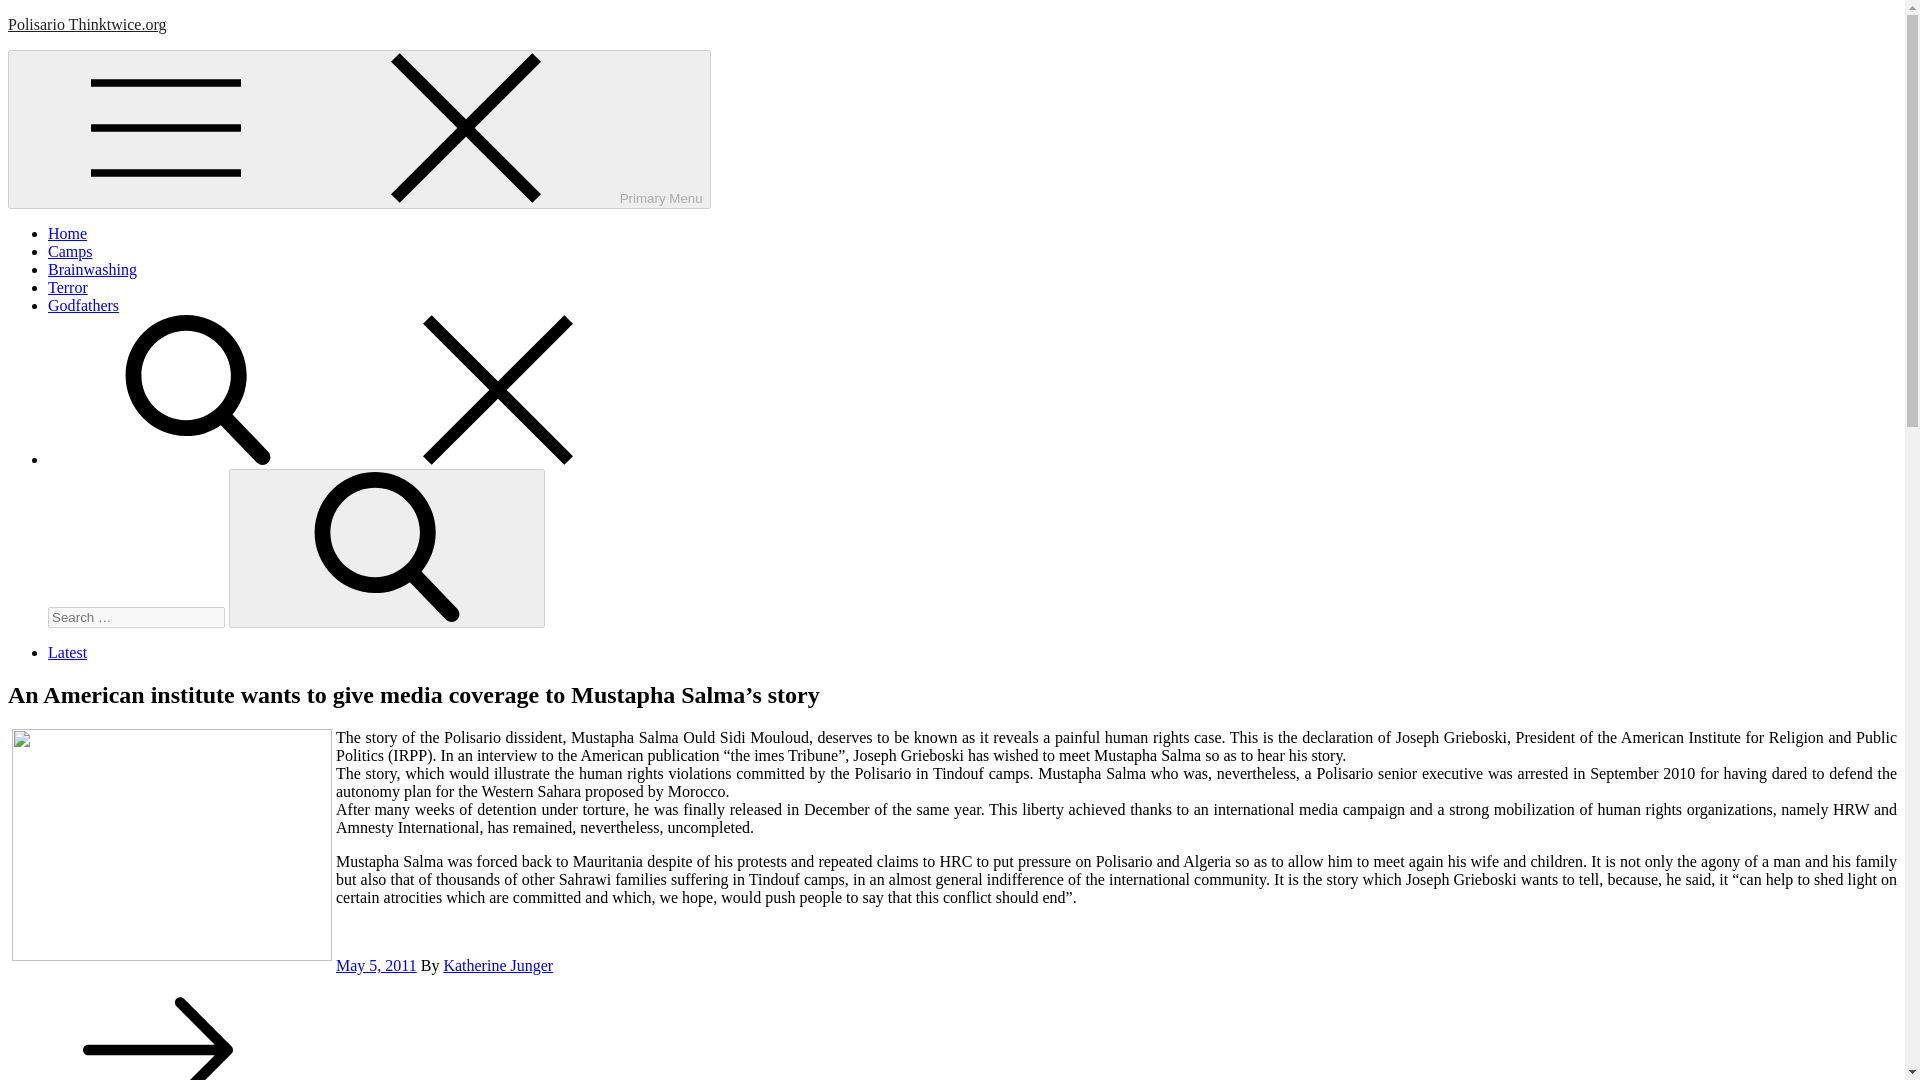  What do you see at coordinates (67, 652) in the screenshot?
I see `Latest` at bounding box center [67, 652].